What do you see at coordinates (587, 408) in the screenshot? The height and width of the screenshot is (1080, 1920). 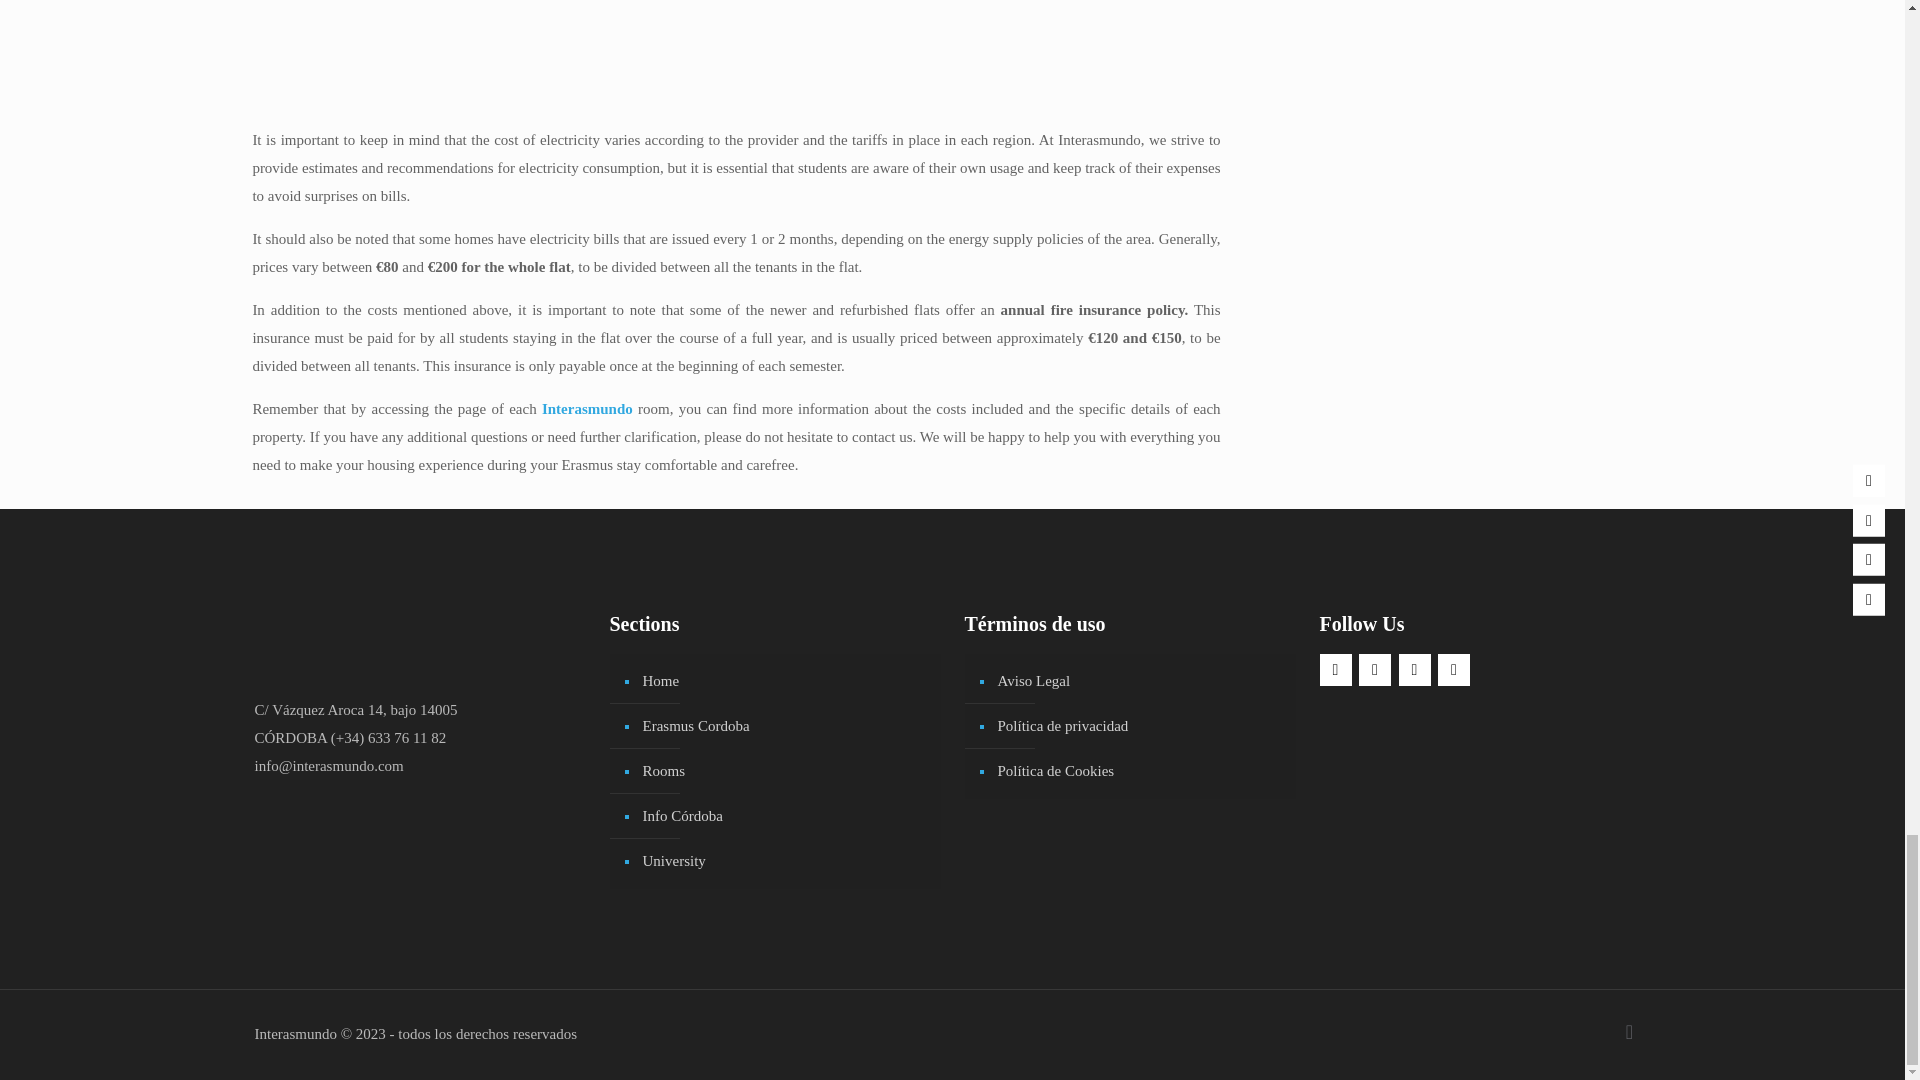 I see `Interasmundo` at bounding box center [587, 408].